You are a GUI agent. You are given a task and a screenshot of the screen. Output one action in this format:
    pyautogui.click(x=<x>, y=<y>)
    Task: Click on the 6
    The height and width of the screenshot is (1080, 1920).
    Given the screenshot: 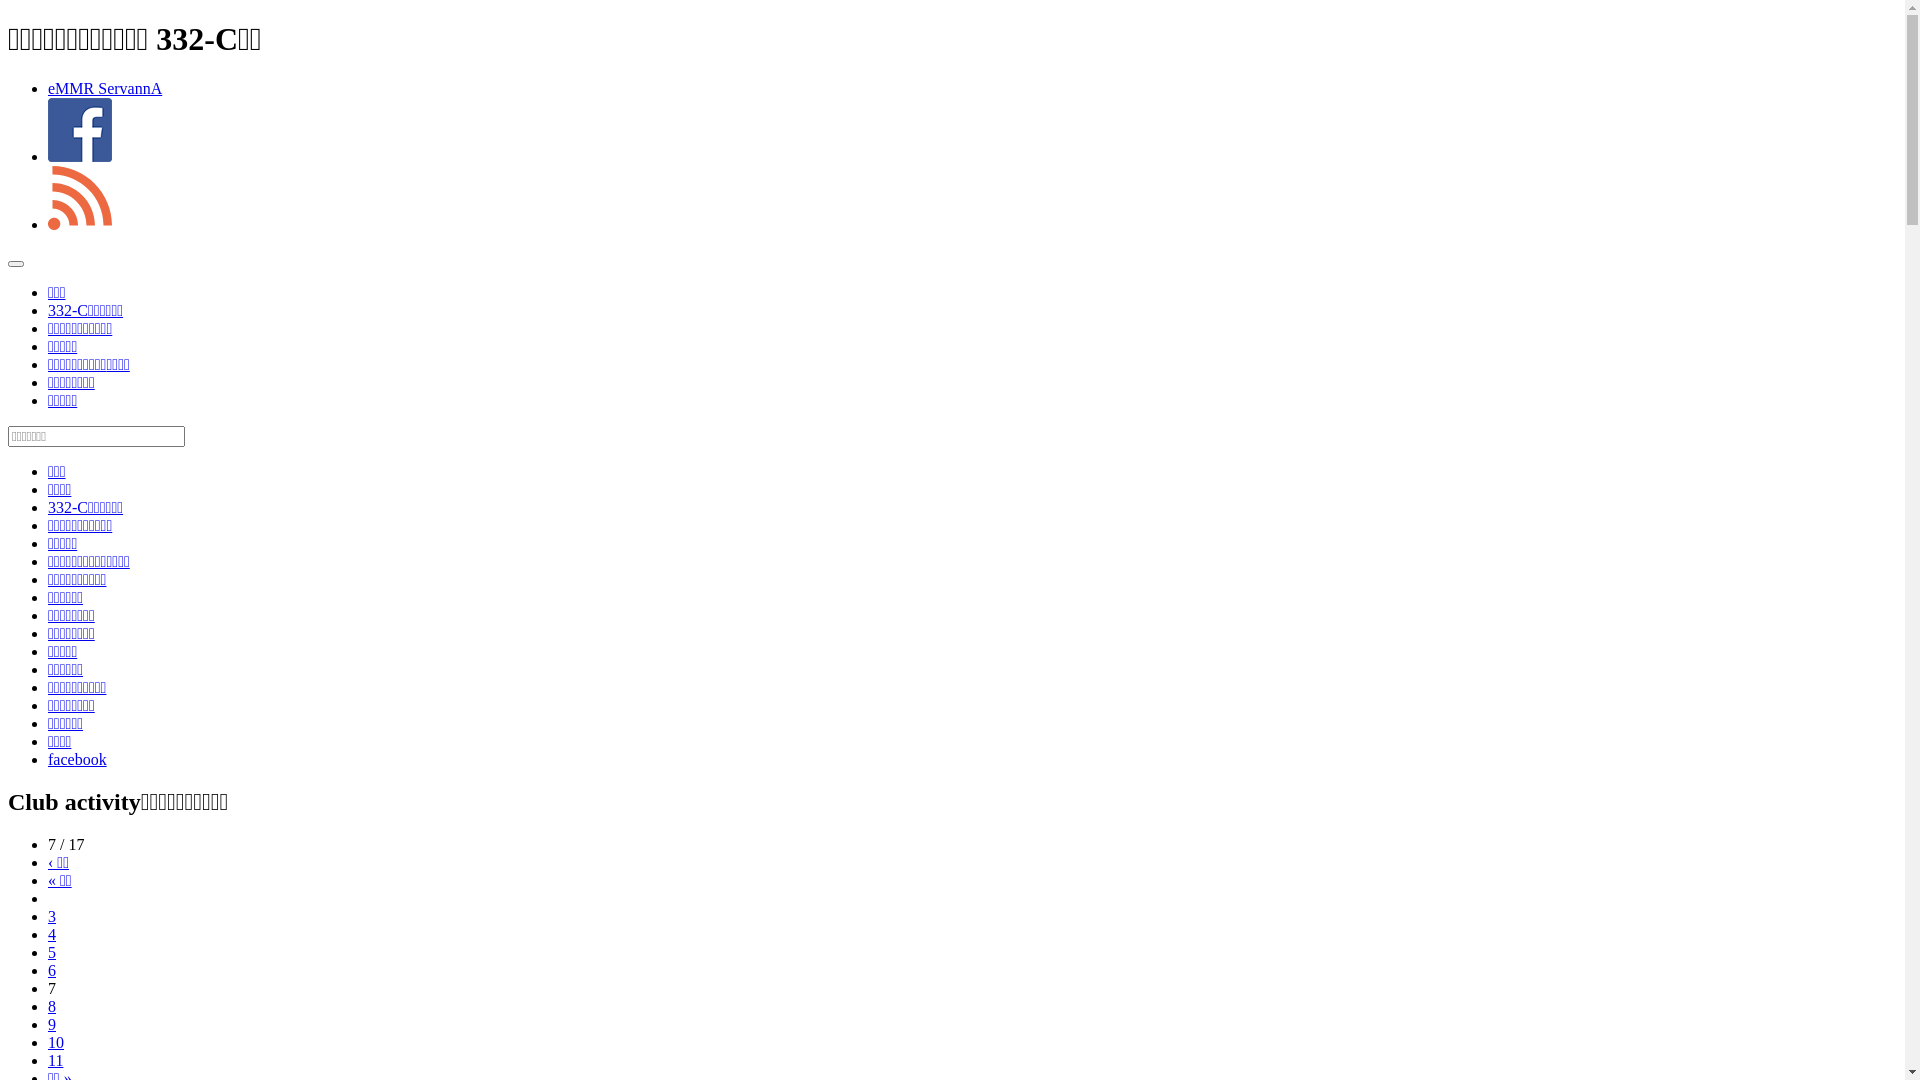 What is the action you would take?
    pyautogui.click(x=52, y=970)
    